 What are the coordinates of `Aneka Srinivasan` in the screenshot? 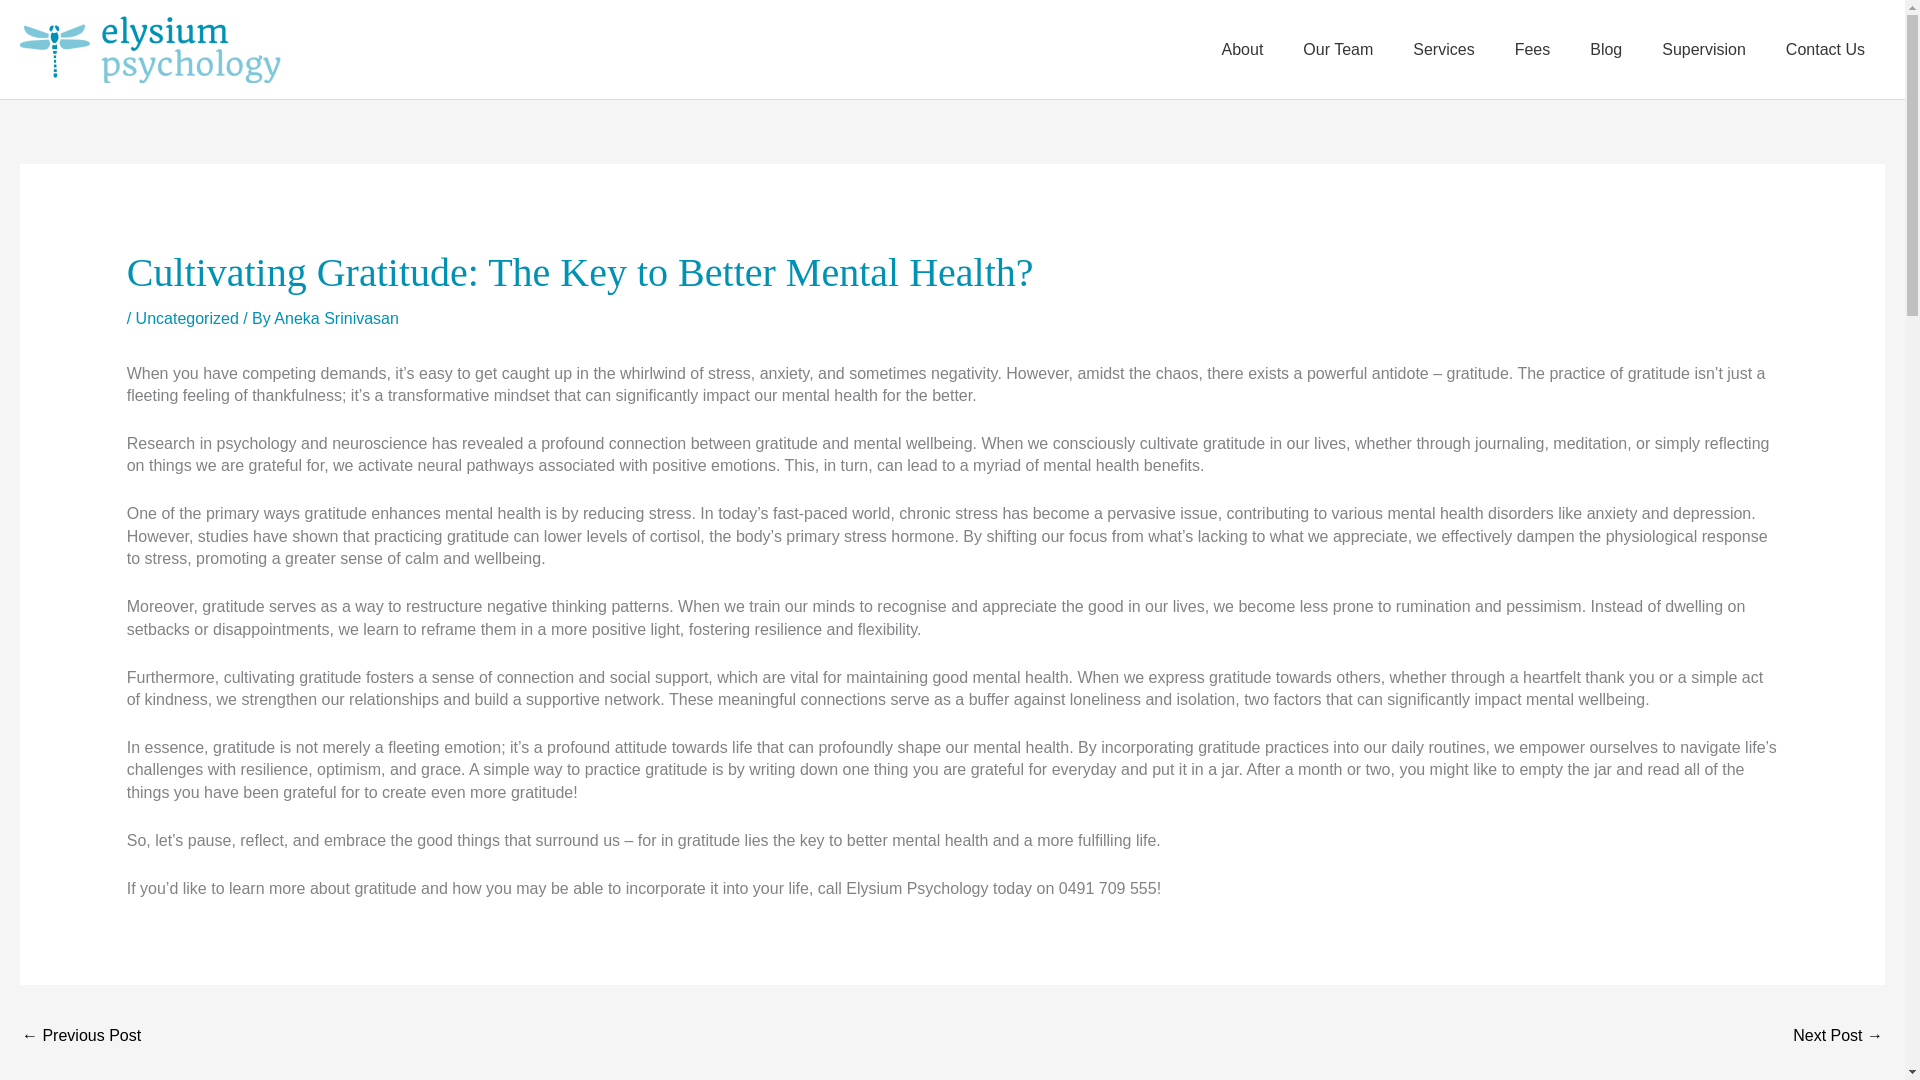 It's located at (336, 318).